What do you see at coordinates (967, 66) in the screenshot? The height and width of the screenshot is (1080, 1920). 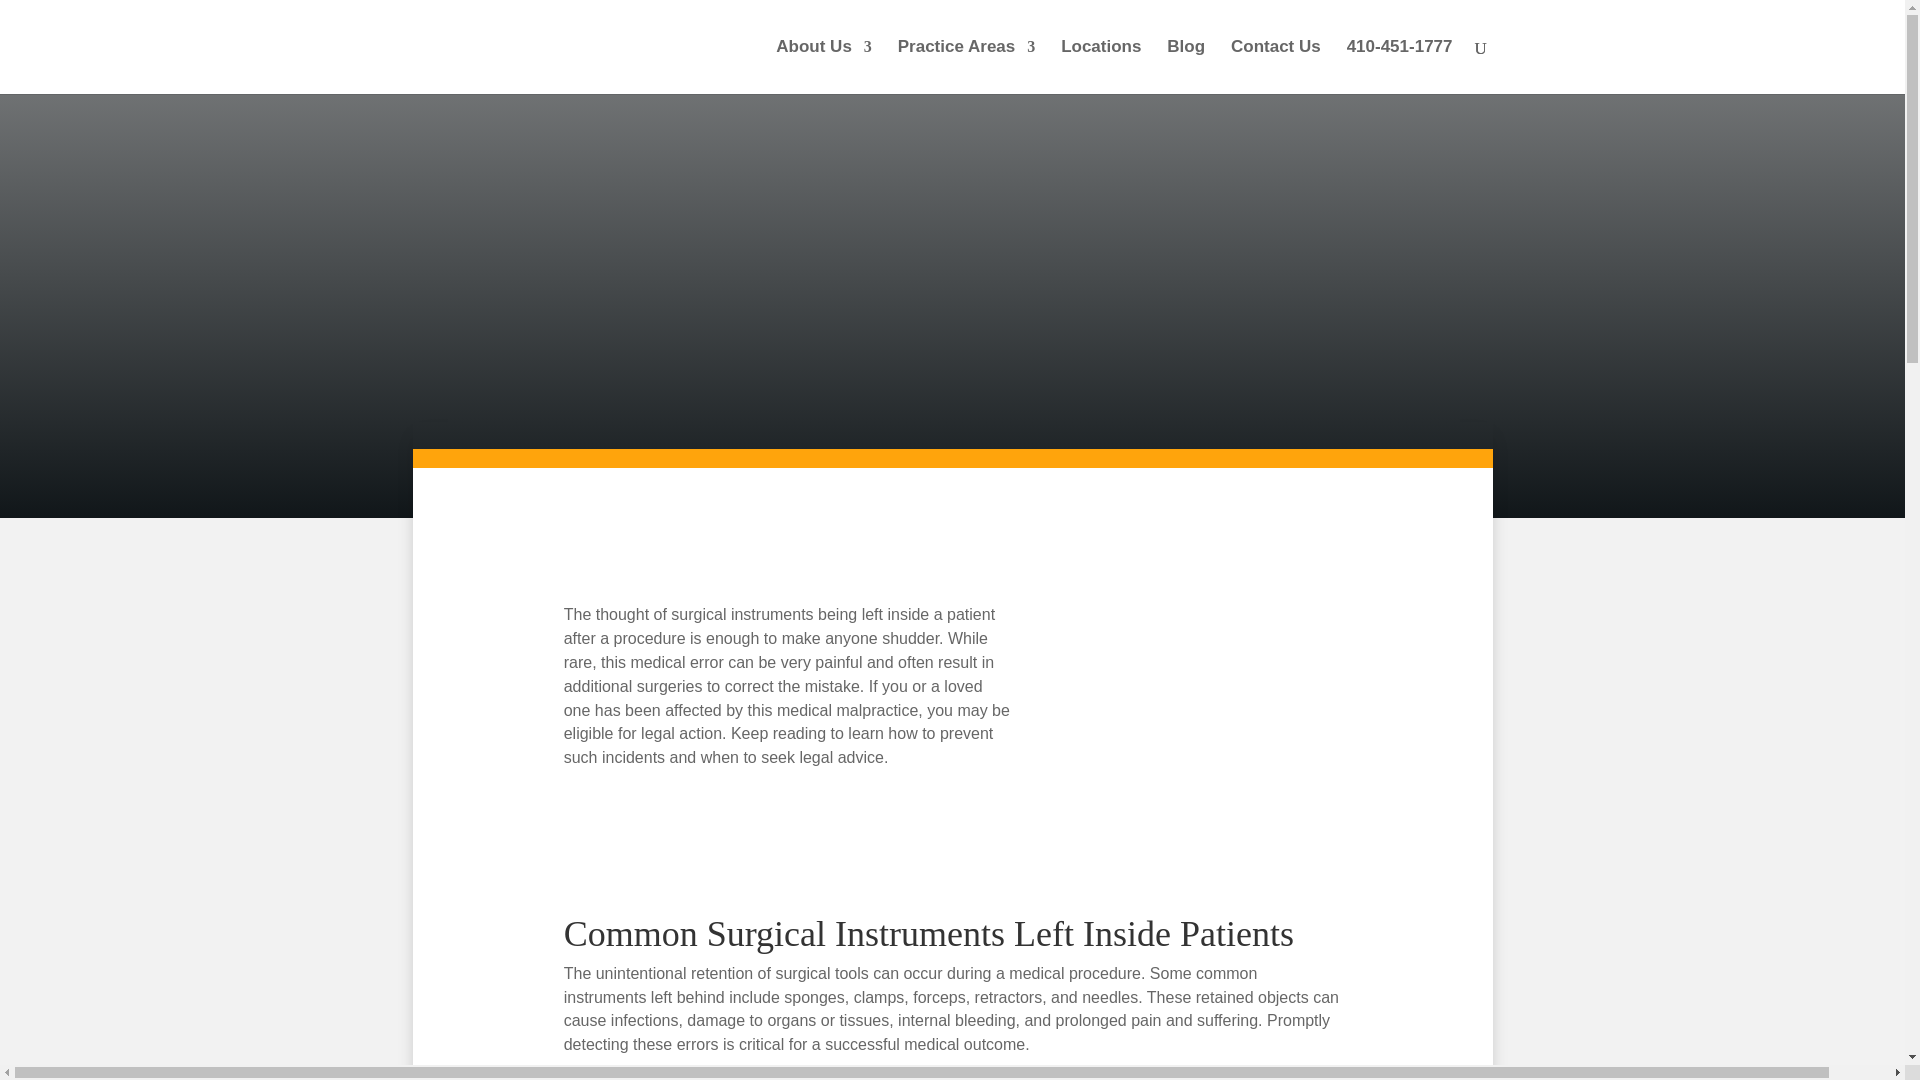 I see `Practice Areas` at bounding box center [967, 66].